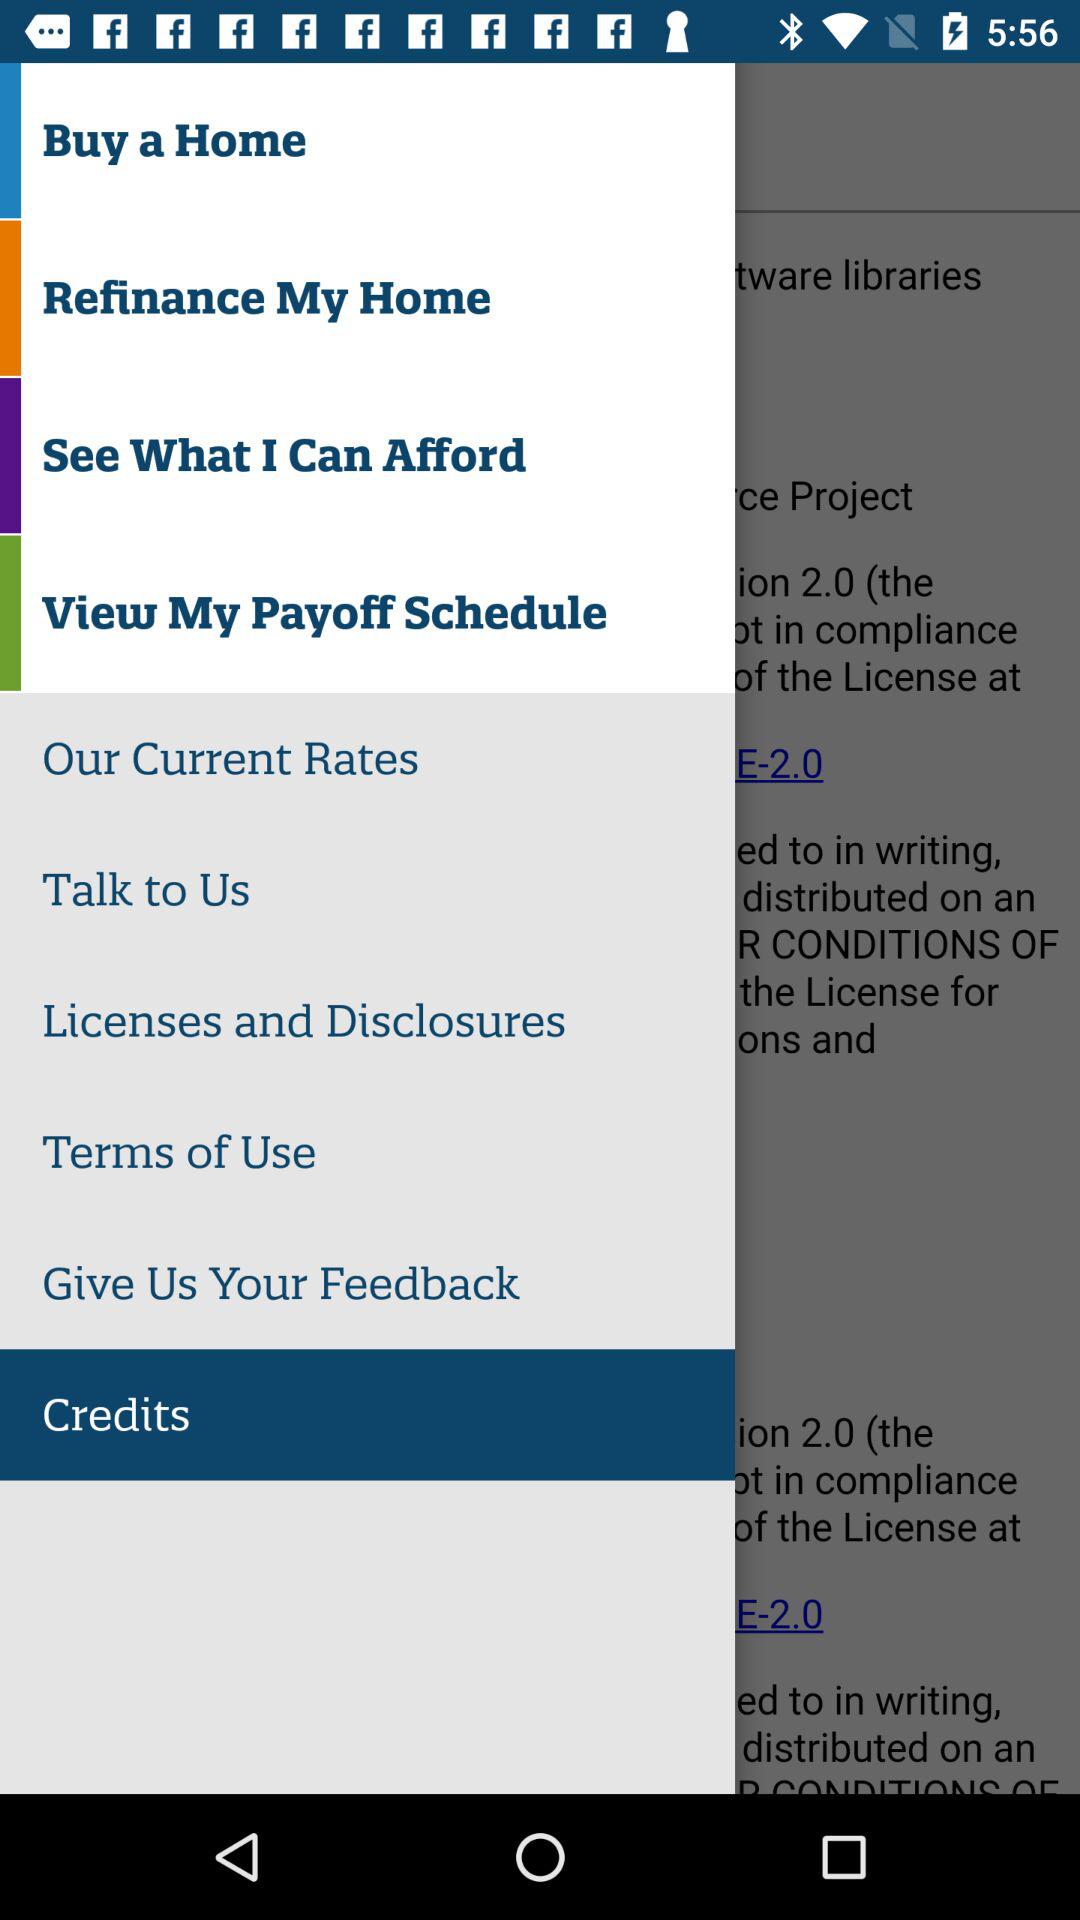 Image resolution: width=1080 pixels, height=1920 pixels. I want to click on tap item above the credits, so click(388, 1283).